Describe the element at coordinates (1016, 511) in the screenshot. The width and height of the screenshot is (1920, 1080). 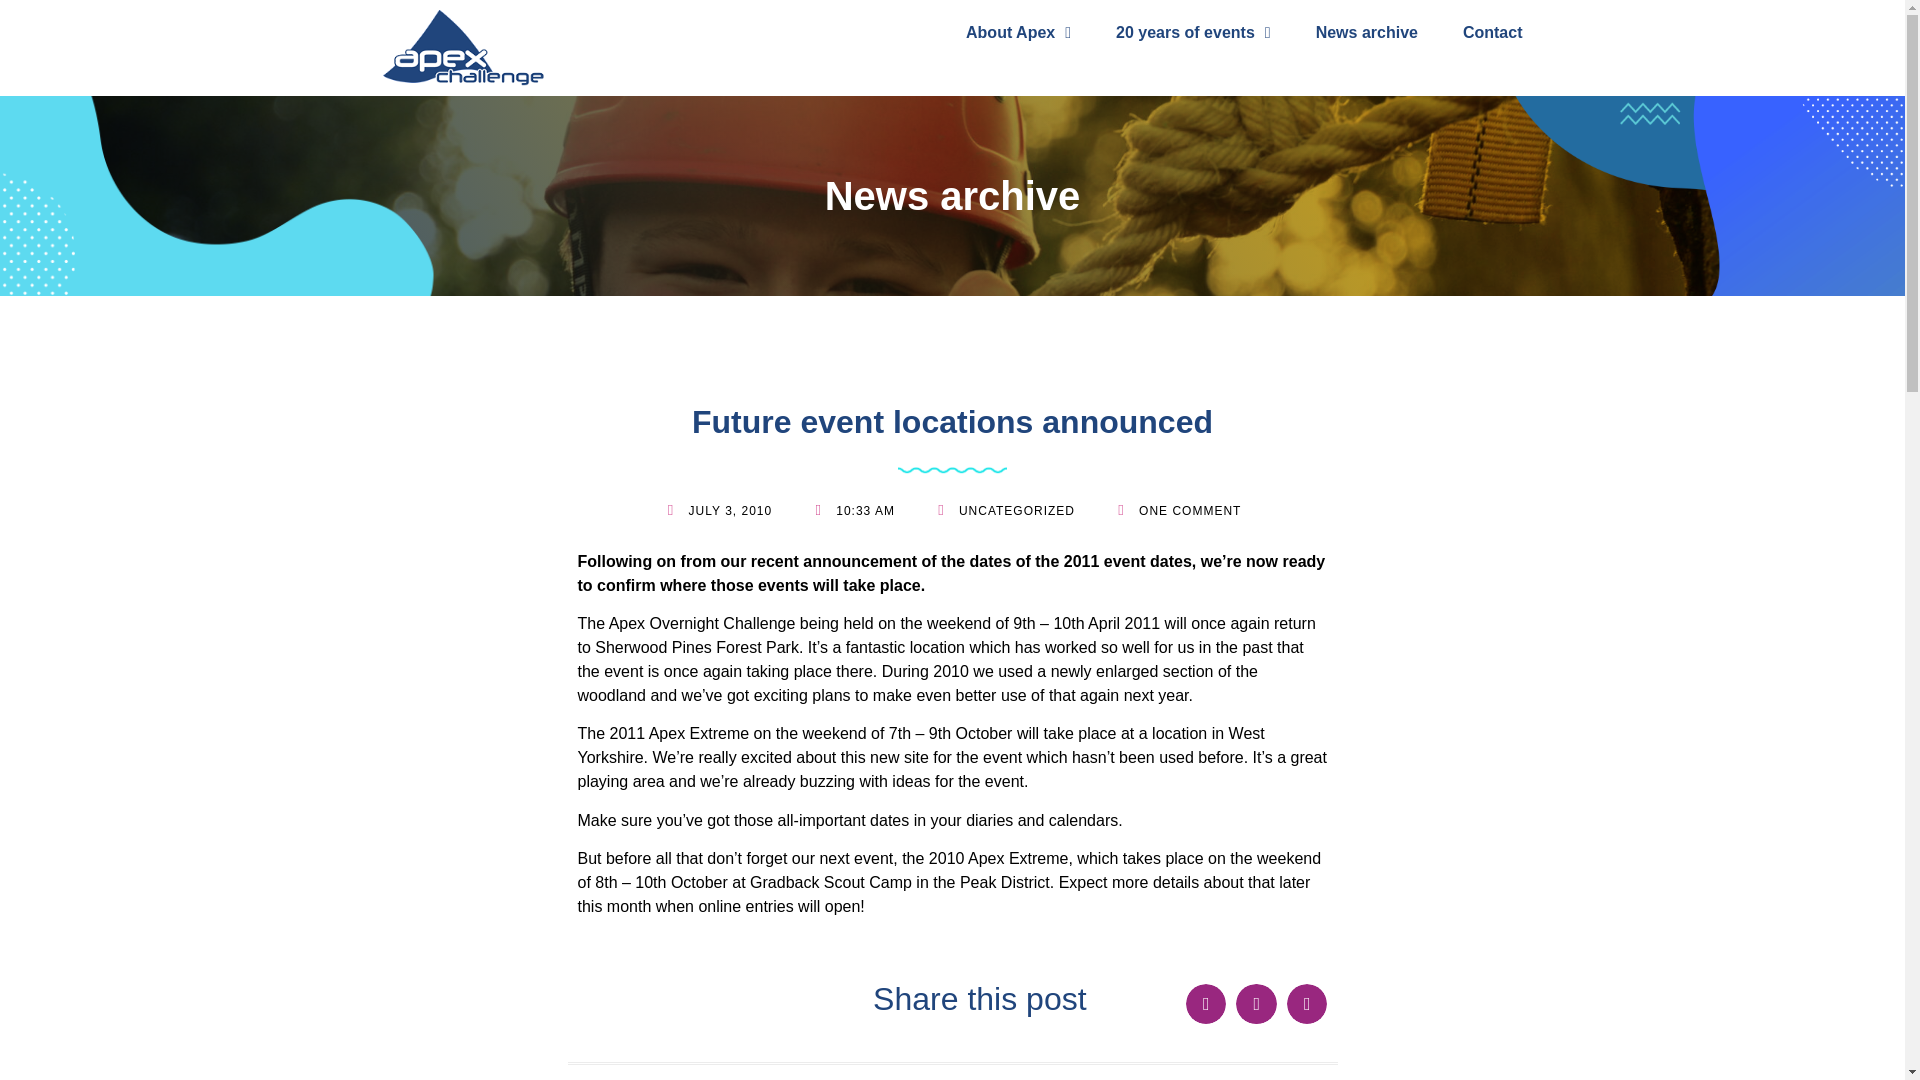
I see `UNCATEGORIZED` at that location.